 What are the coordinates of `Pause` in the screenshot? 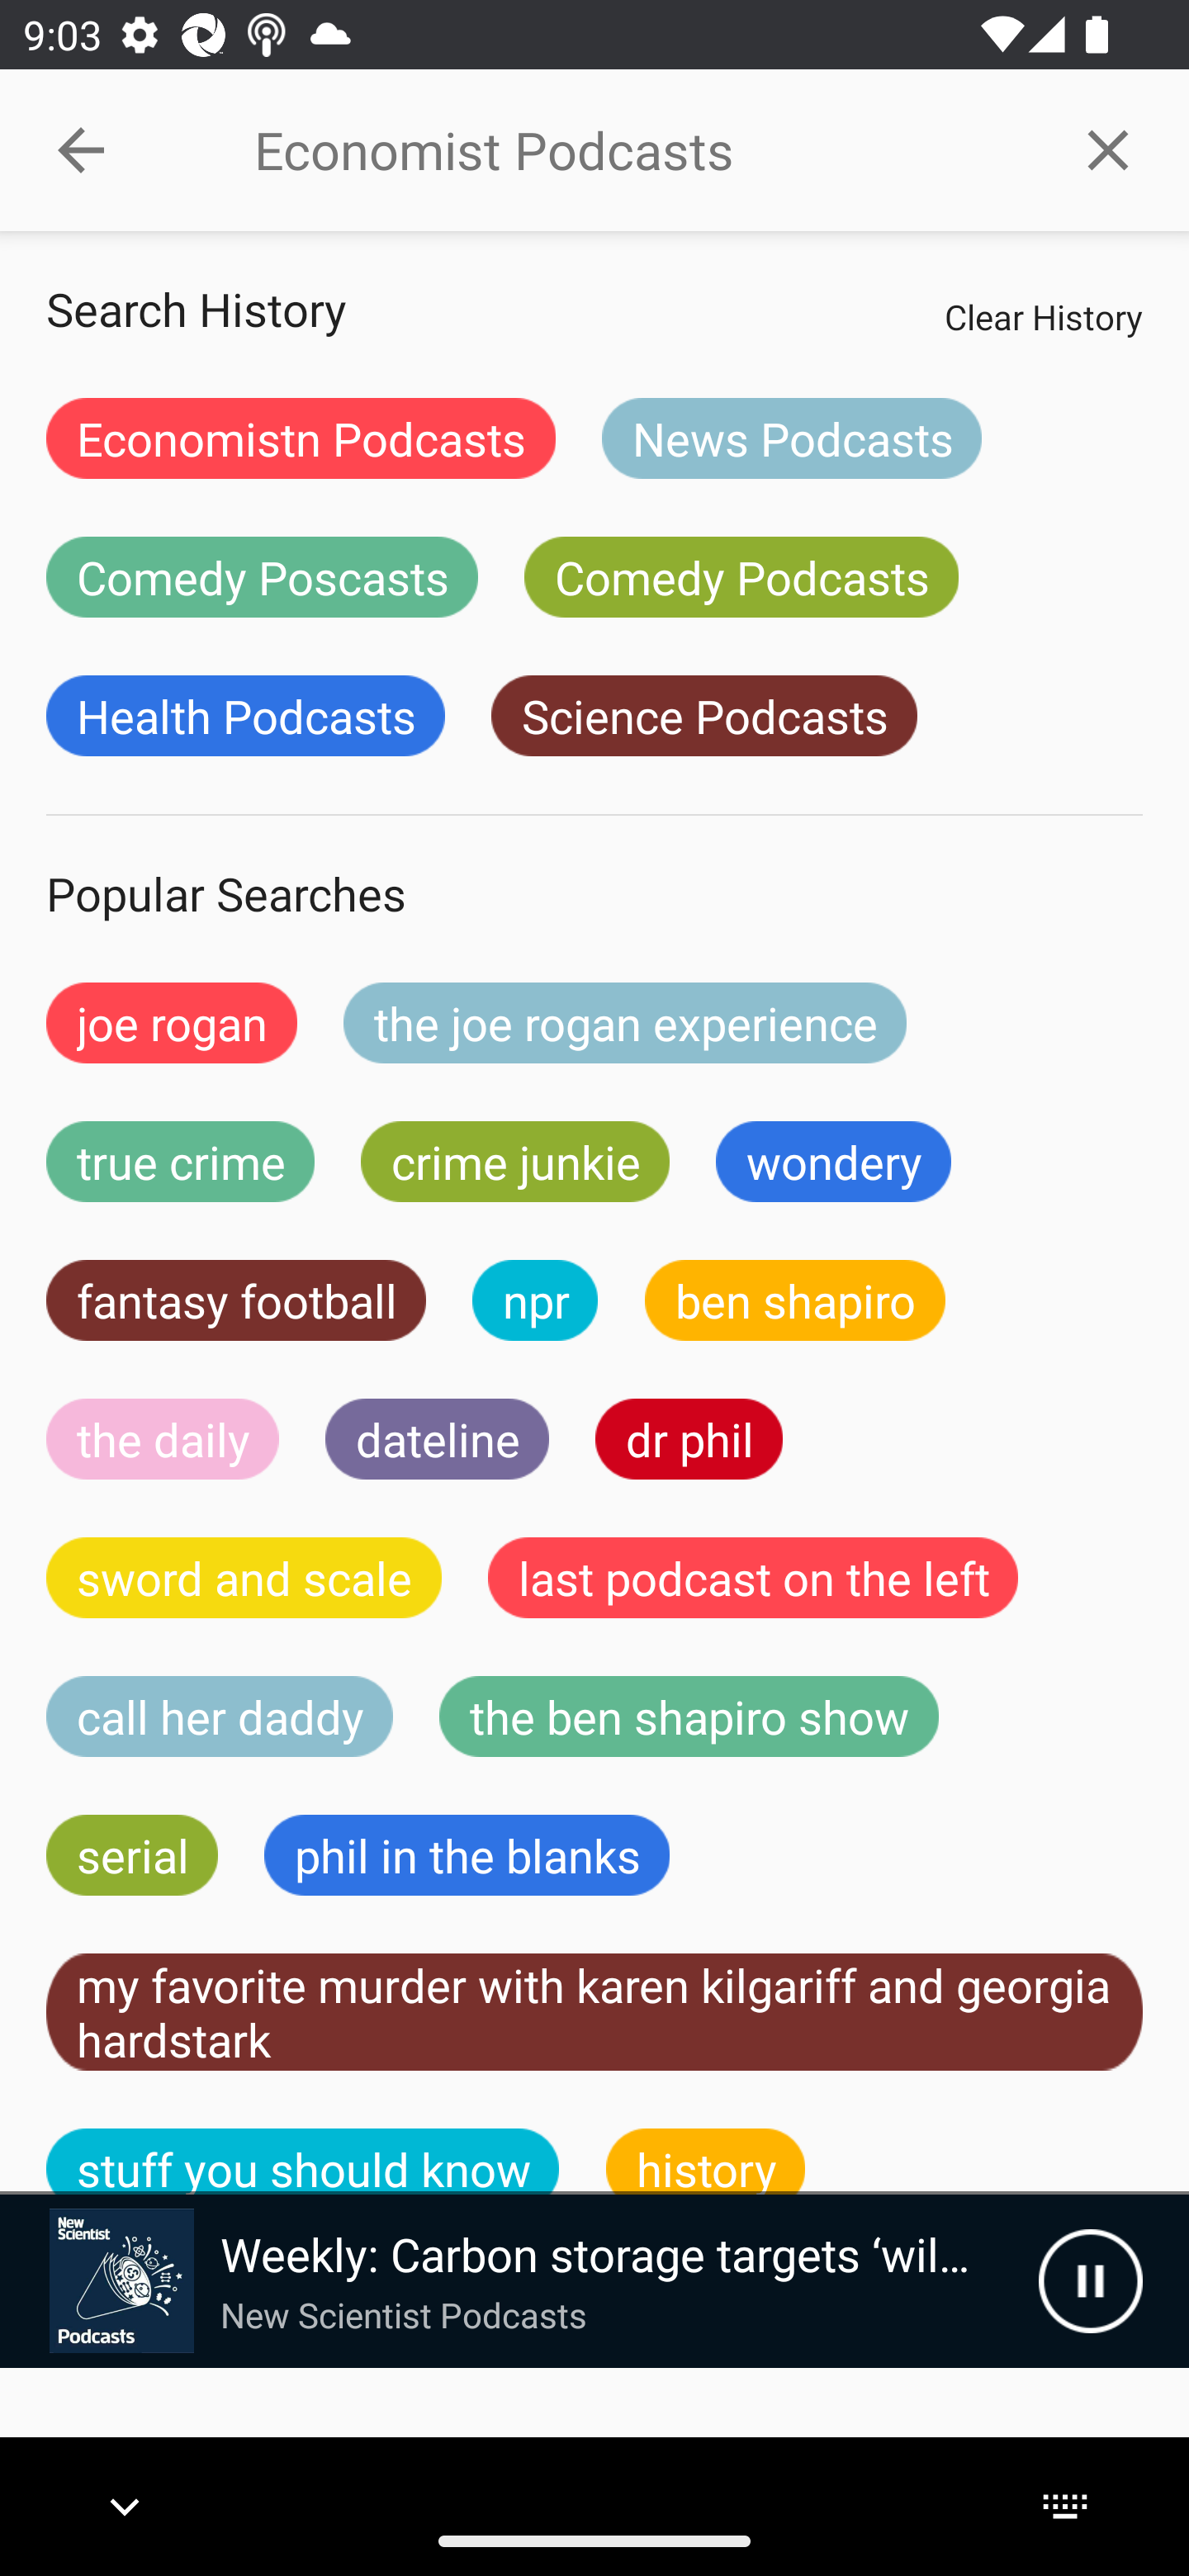 It's located at (1090, 2280).